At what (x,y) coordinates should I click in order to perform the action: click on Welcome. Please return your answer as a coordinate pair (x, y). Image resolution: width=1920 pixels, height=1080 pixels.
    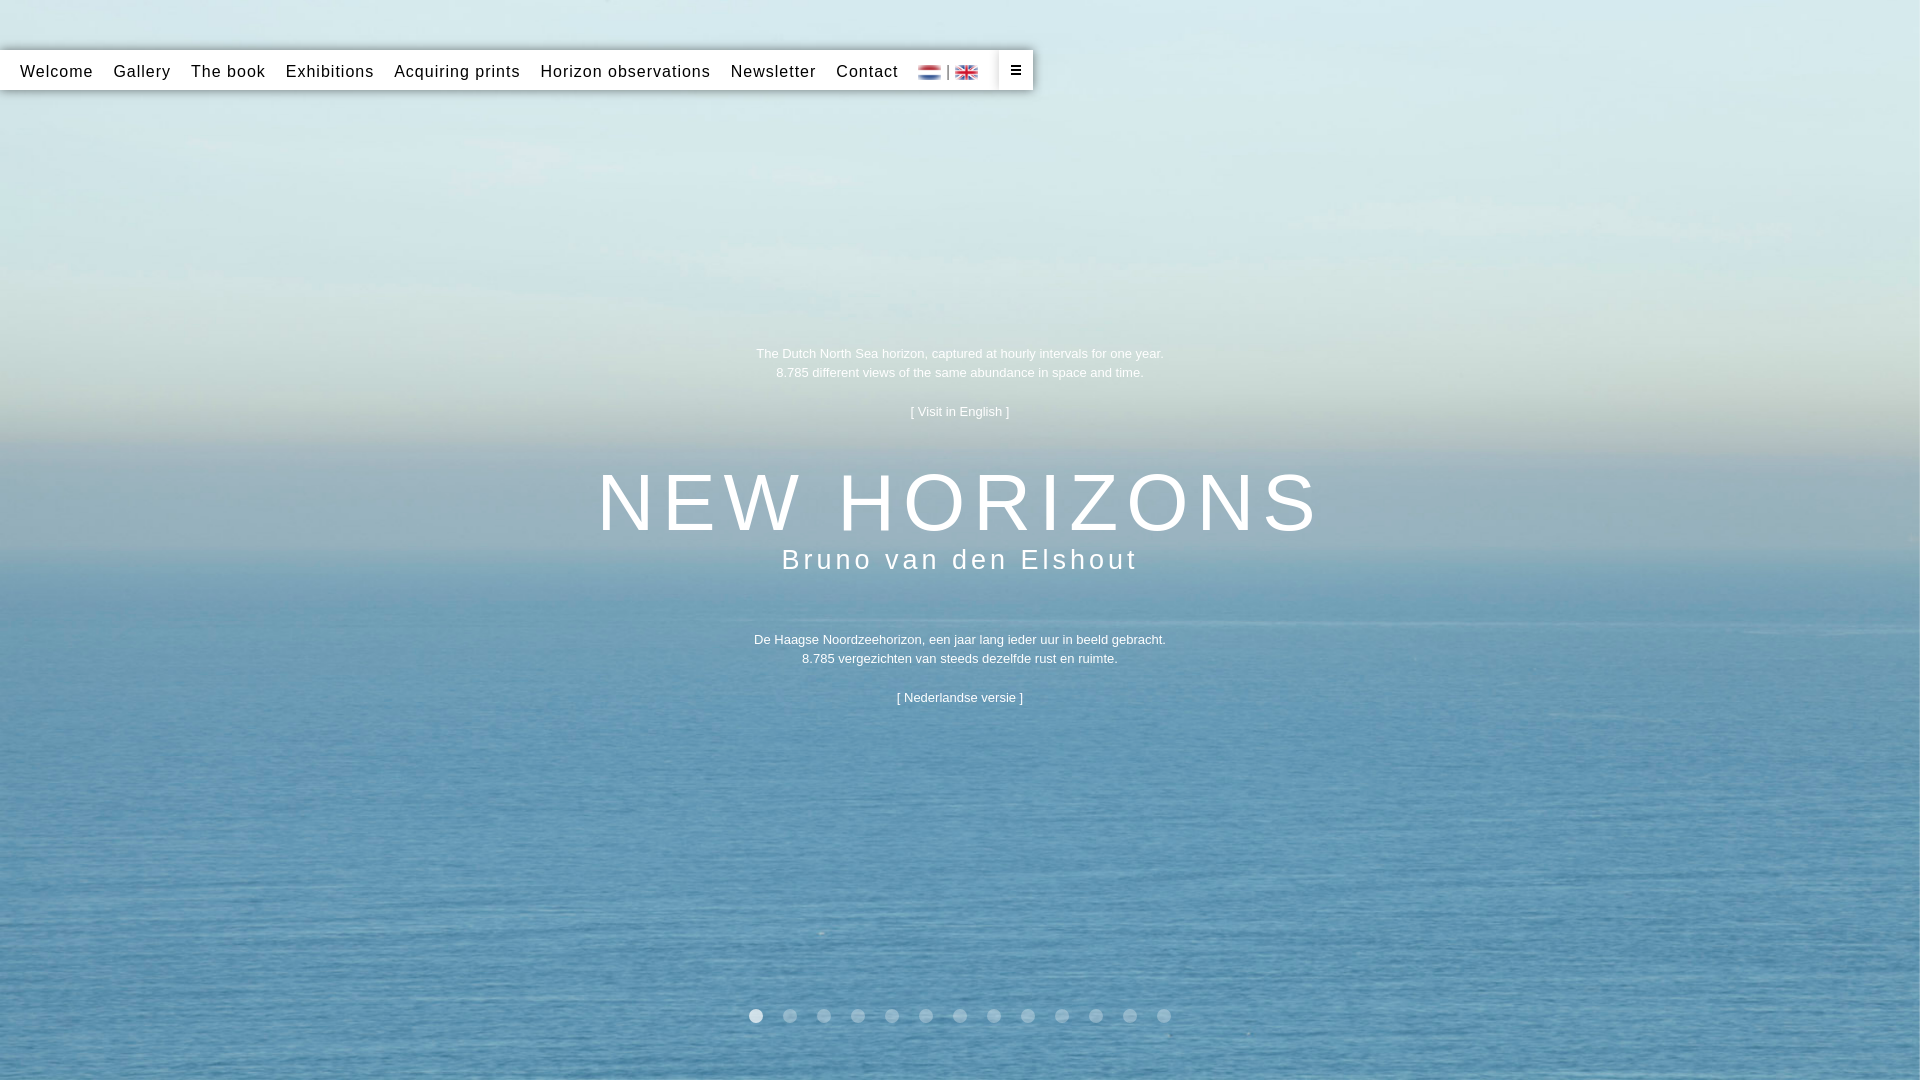
    Looking at the image, I should click on (56, 72).